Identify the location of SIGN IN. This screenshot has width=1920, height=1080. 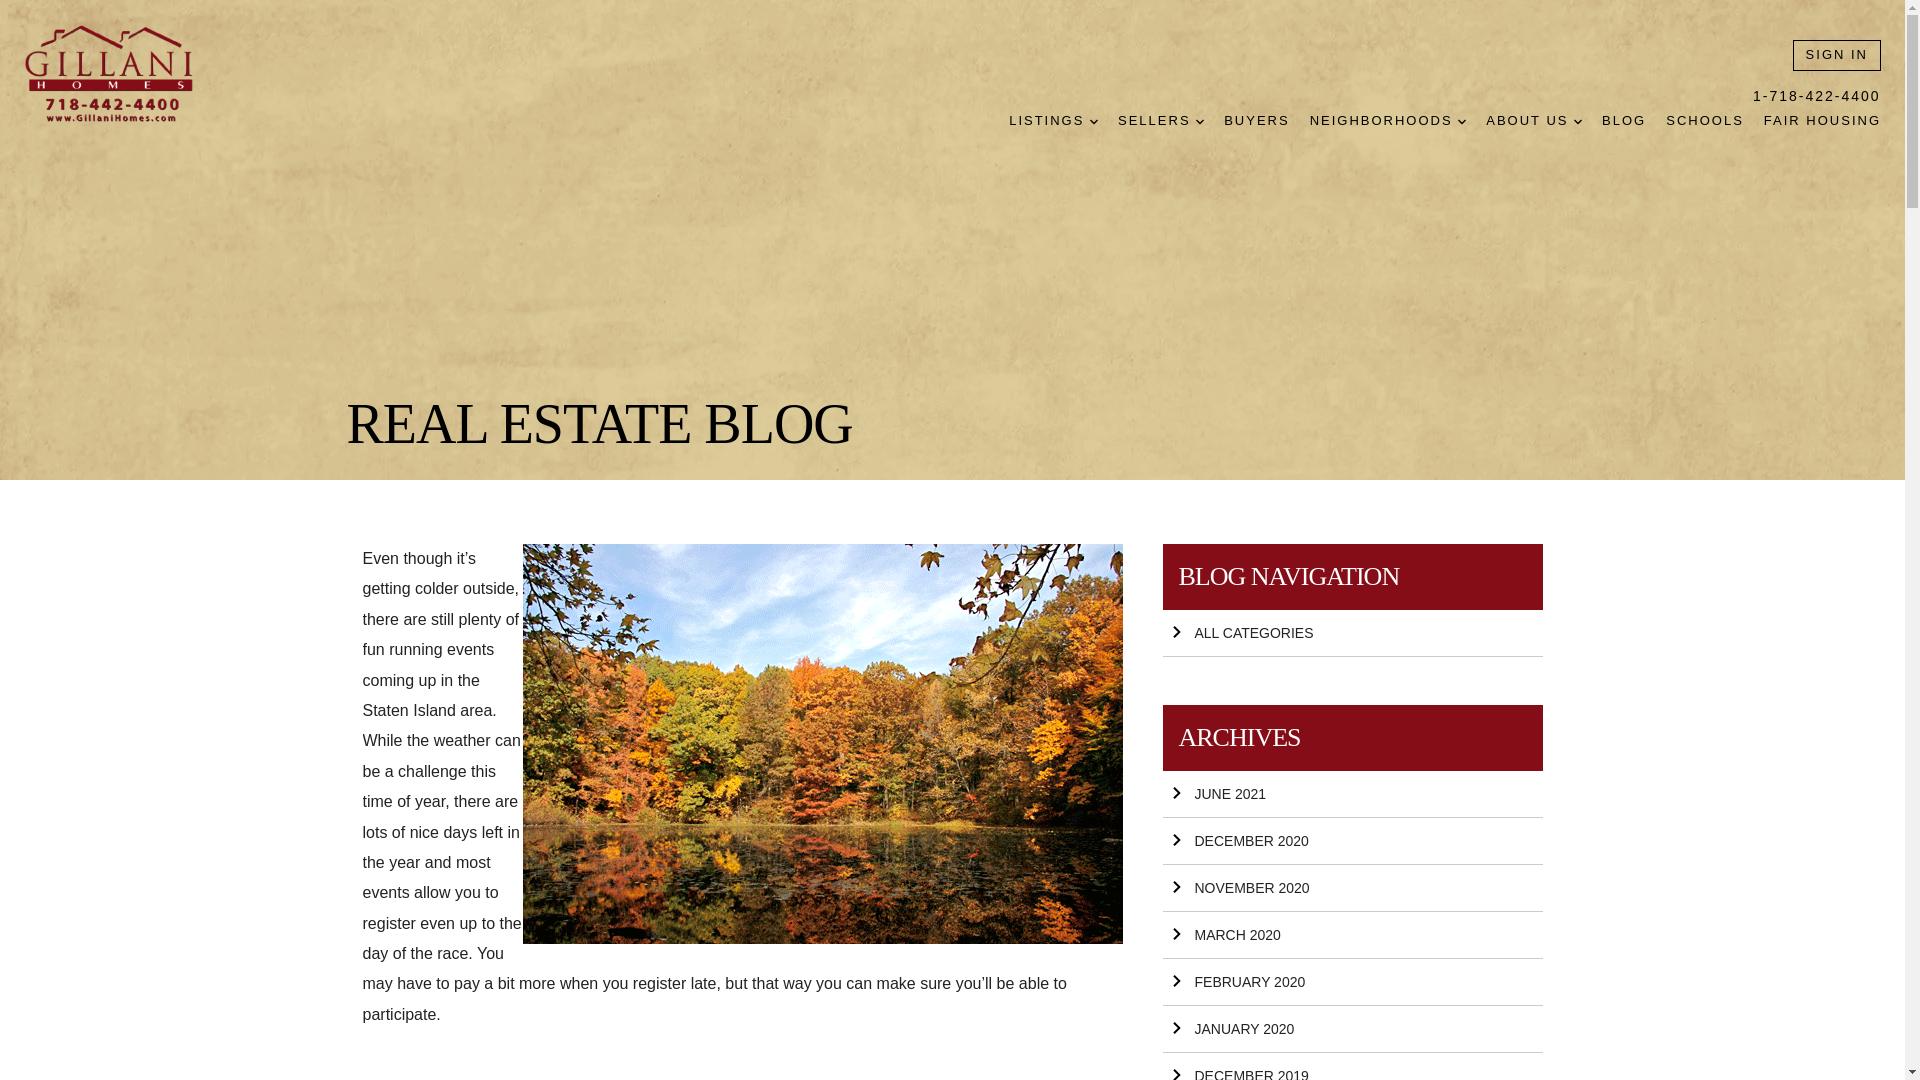
(1837, 55).